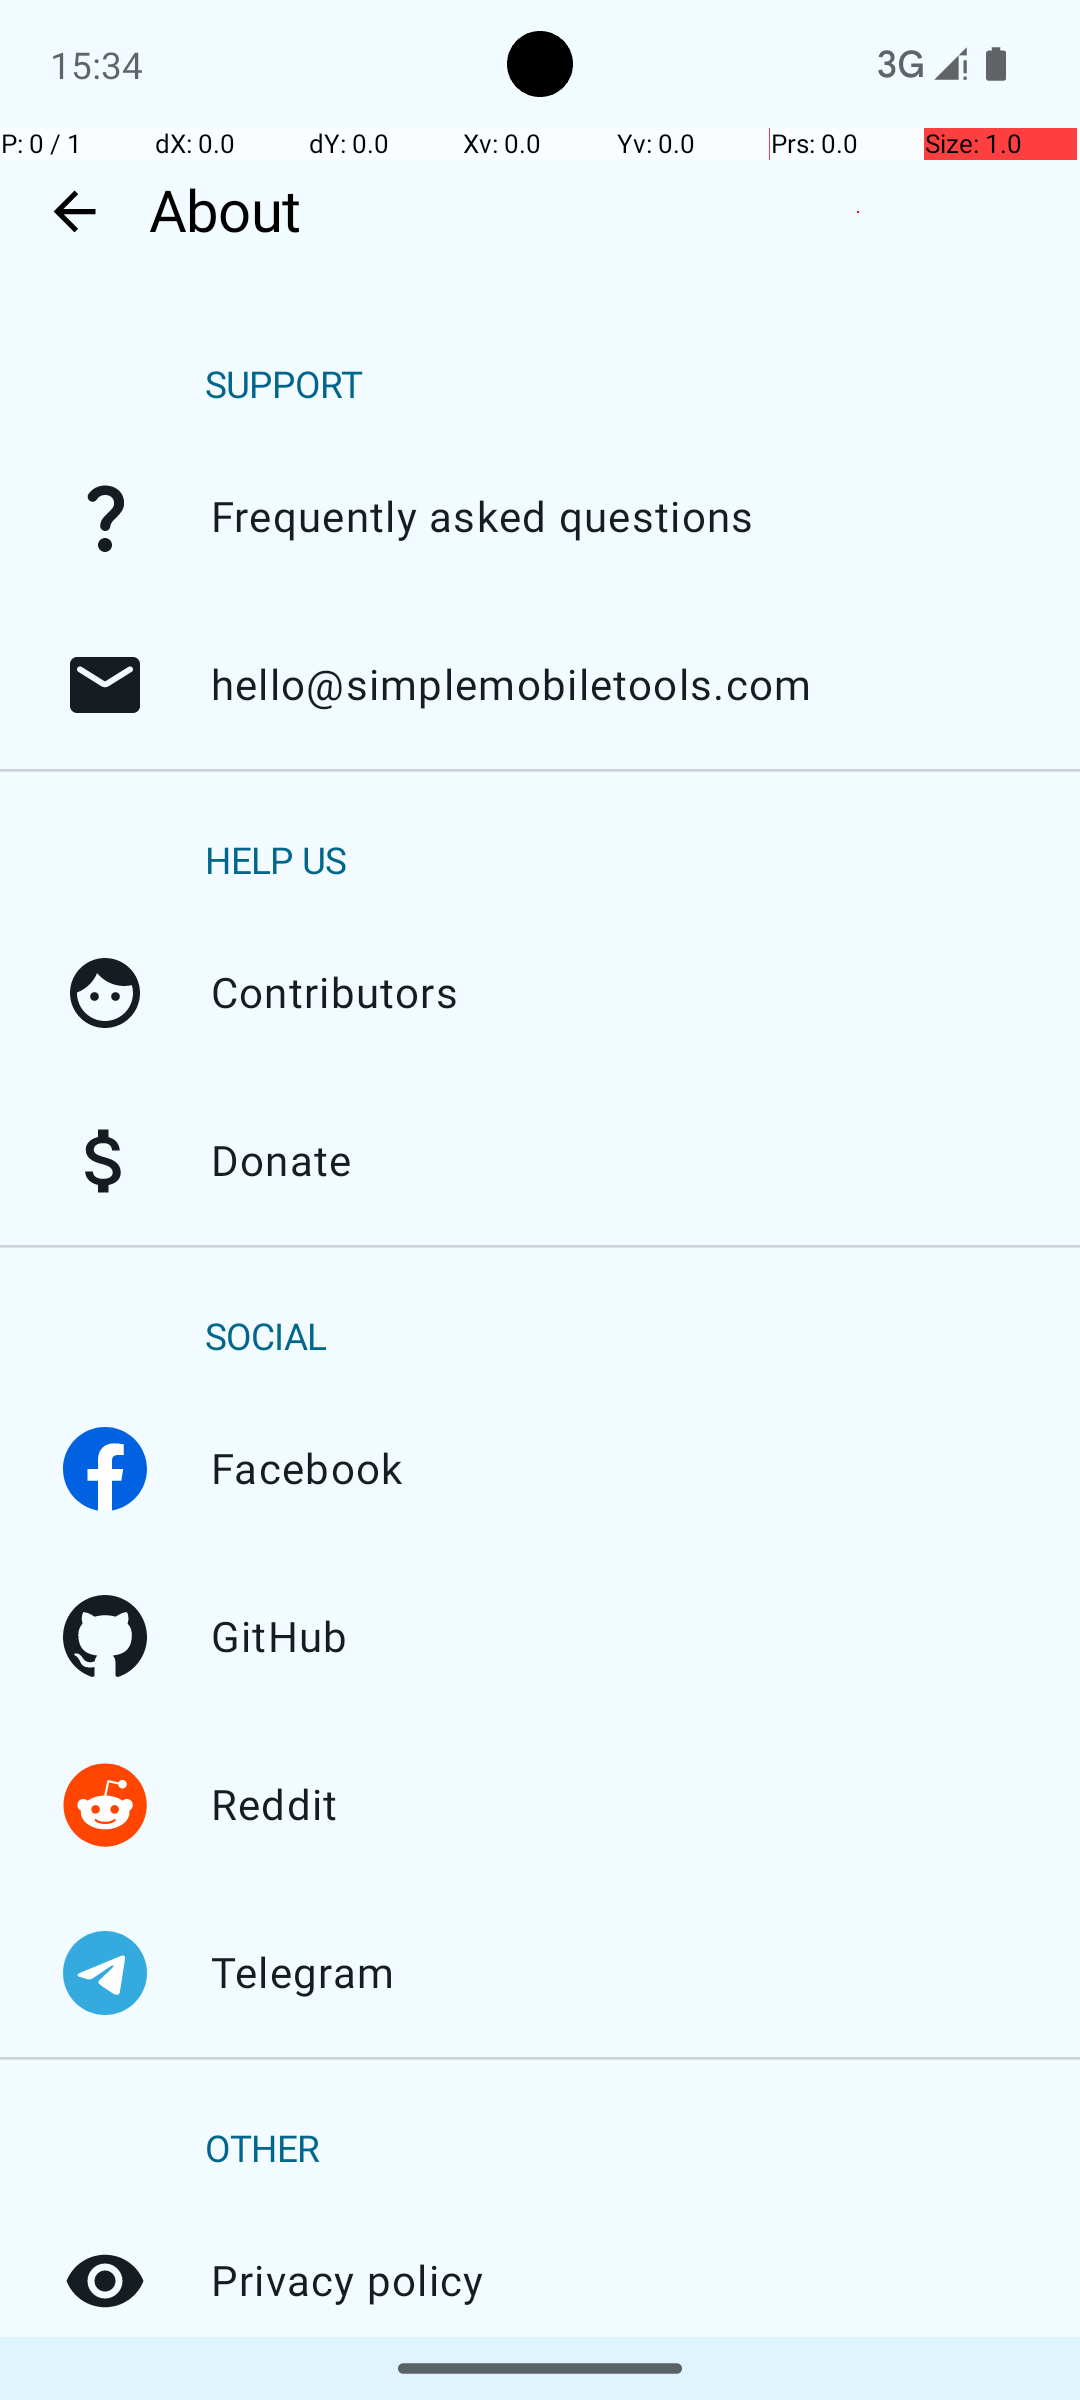 This screenshot has height=2400, width=1080. Describe the element at coordinates (105, 1161) in the screenshot. I see `Donate` at that location.